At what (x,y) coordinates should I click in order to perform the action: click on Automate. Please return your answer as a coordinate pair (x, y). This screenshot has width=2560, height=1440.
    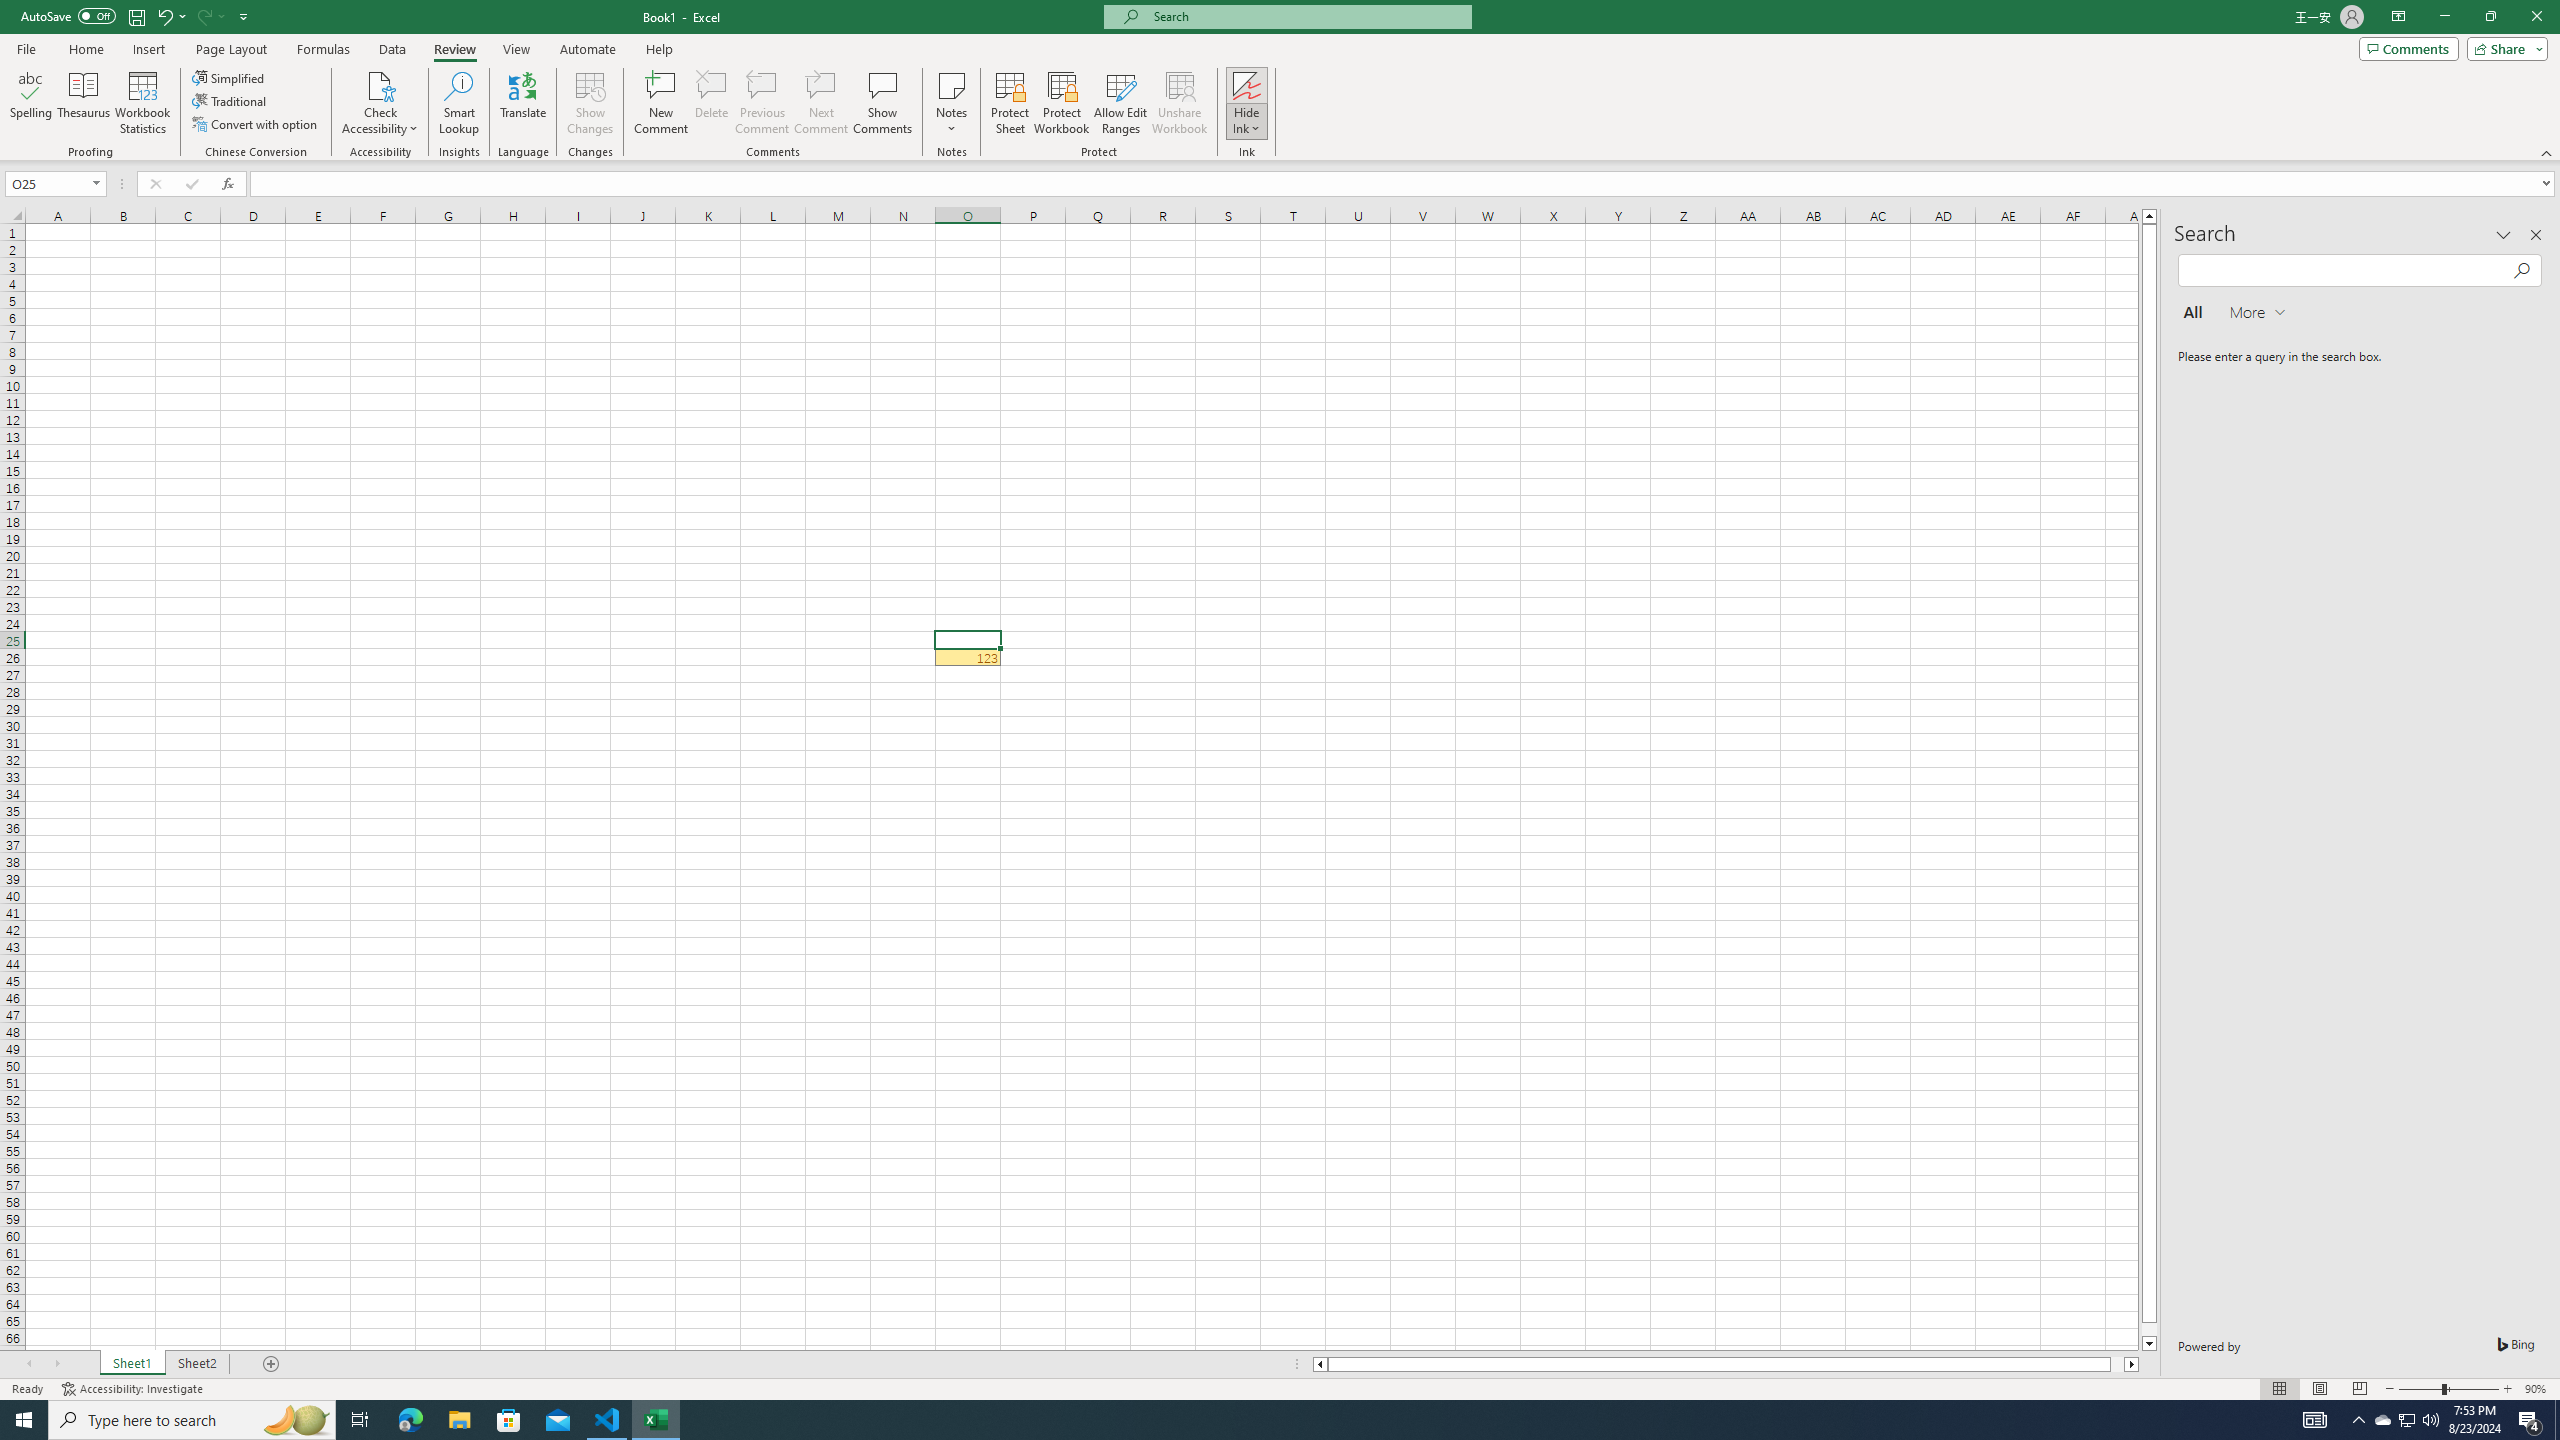
    Looking at the image, I should click on (588, 49).